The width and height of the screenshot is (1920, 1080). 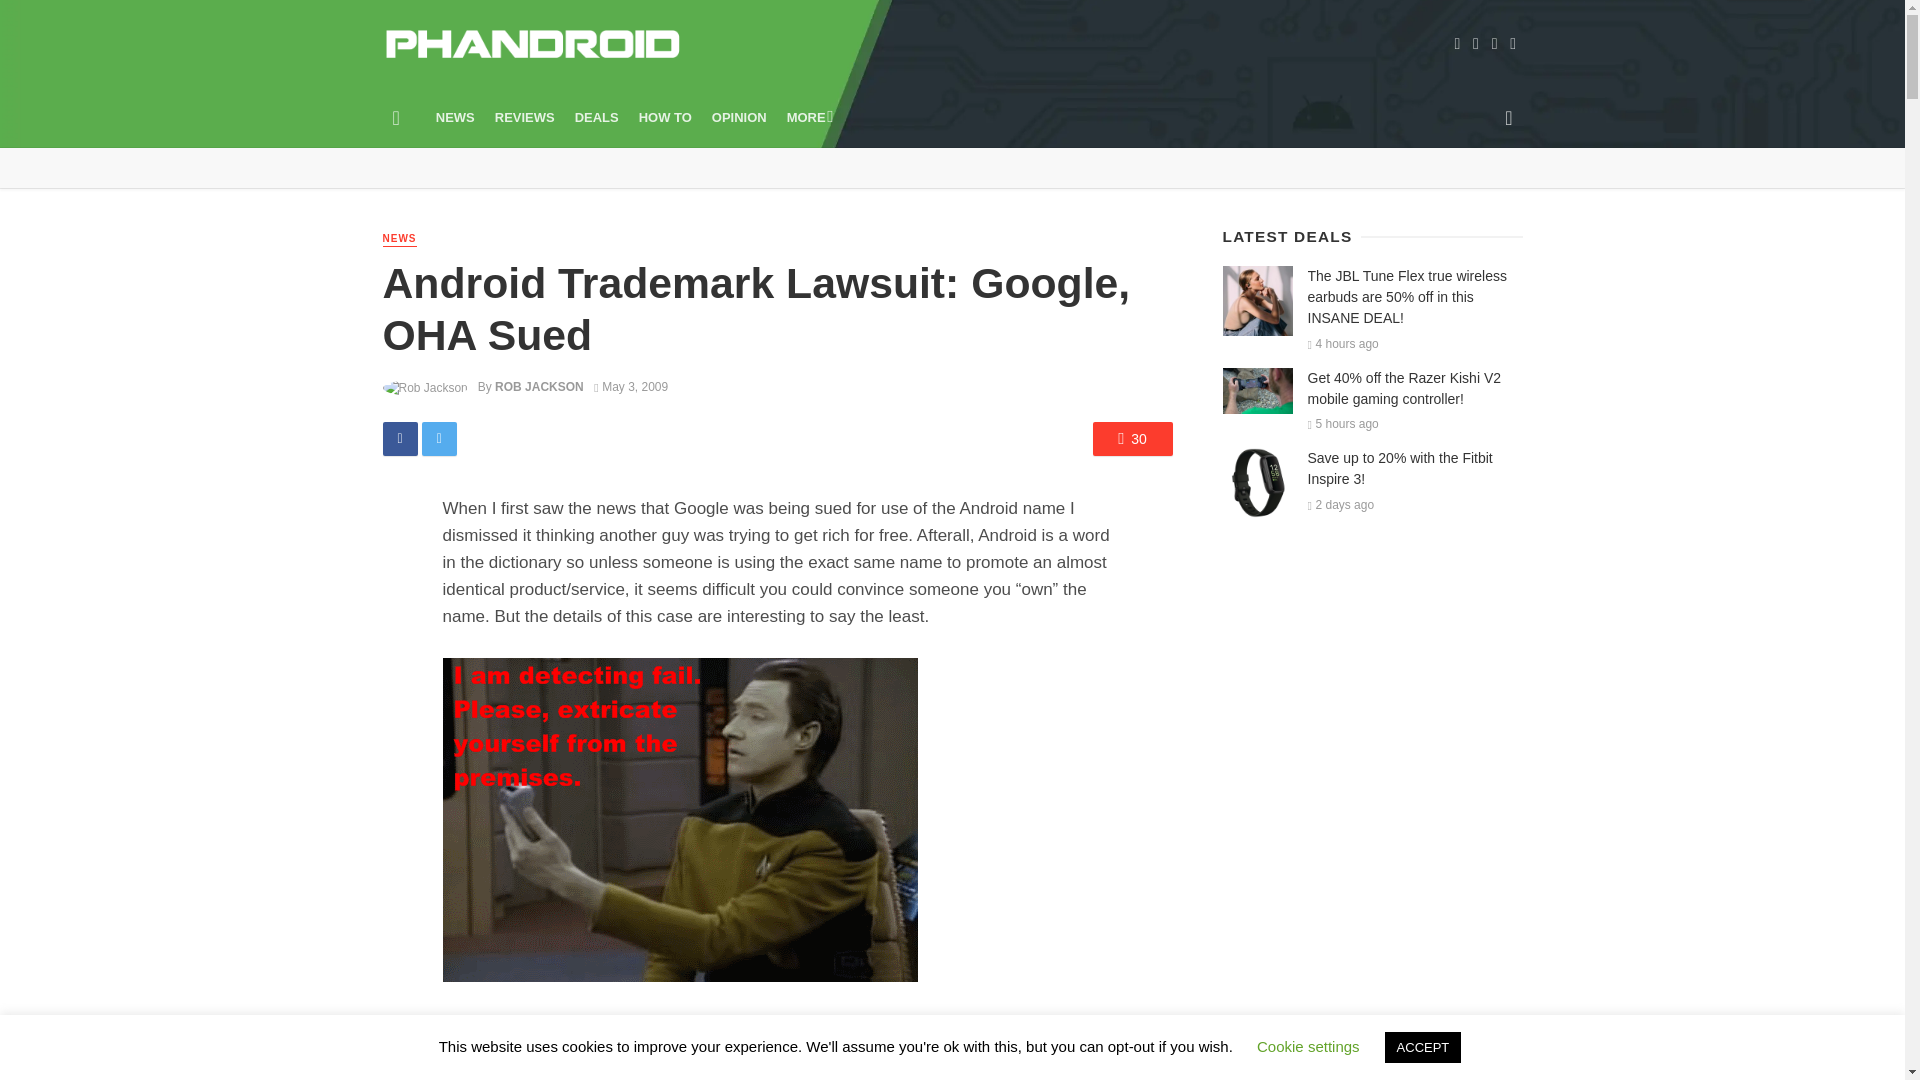 What do you see at coordinates (679, 819) in the screenshot?
I see `androd-data-fail` at bounding box center [679, 819].